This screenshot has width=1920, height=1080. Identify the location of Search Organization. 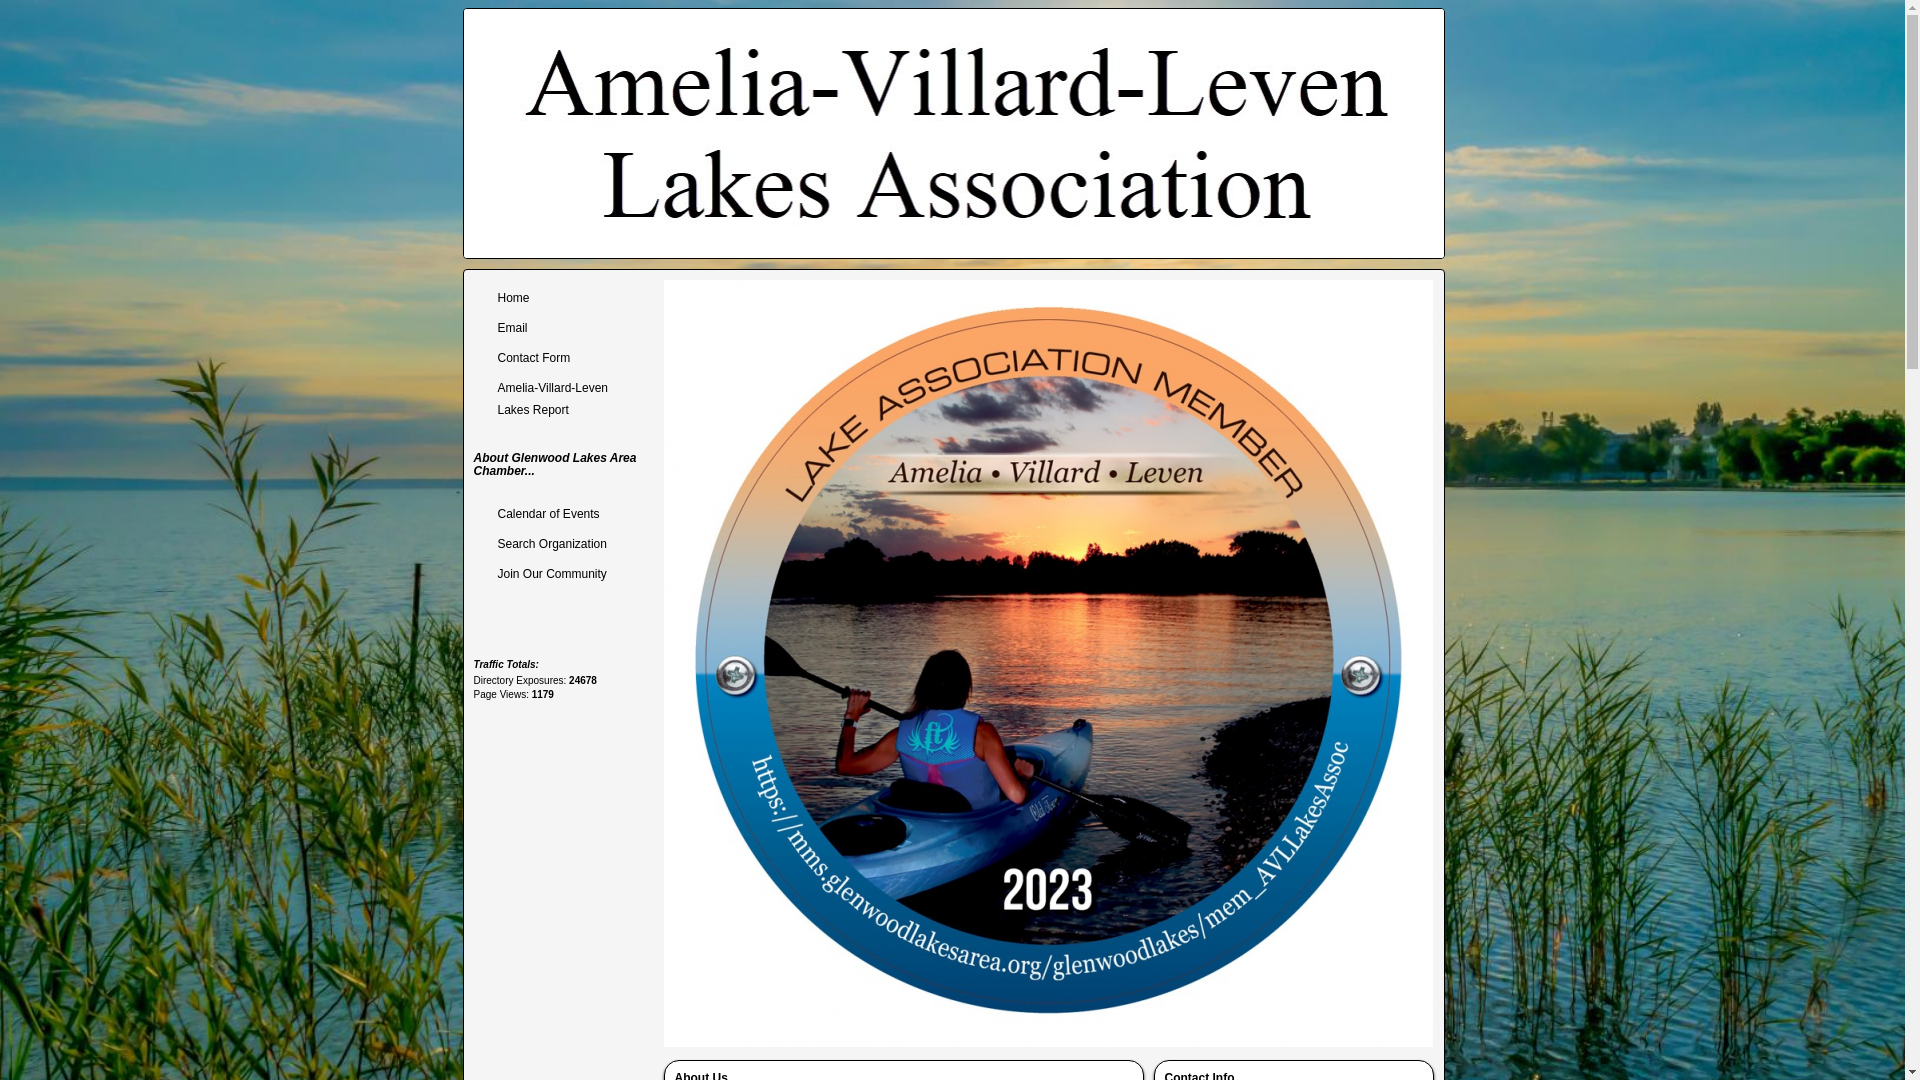
(565, 544).